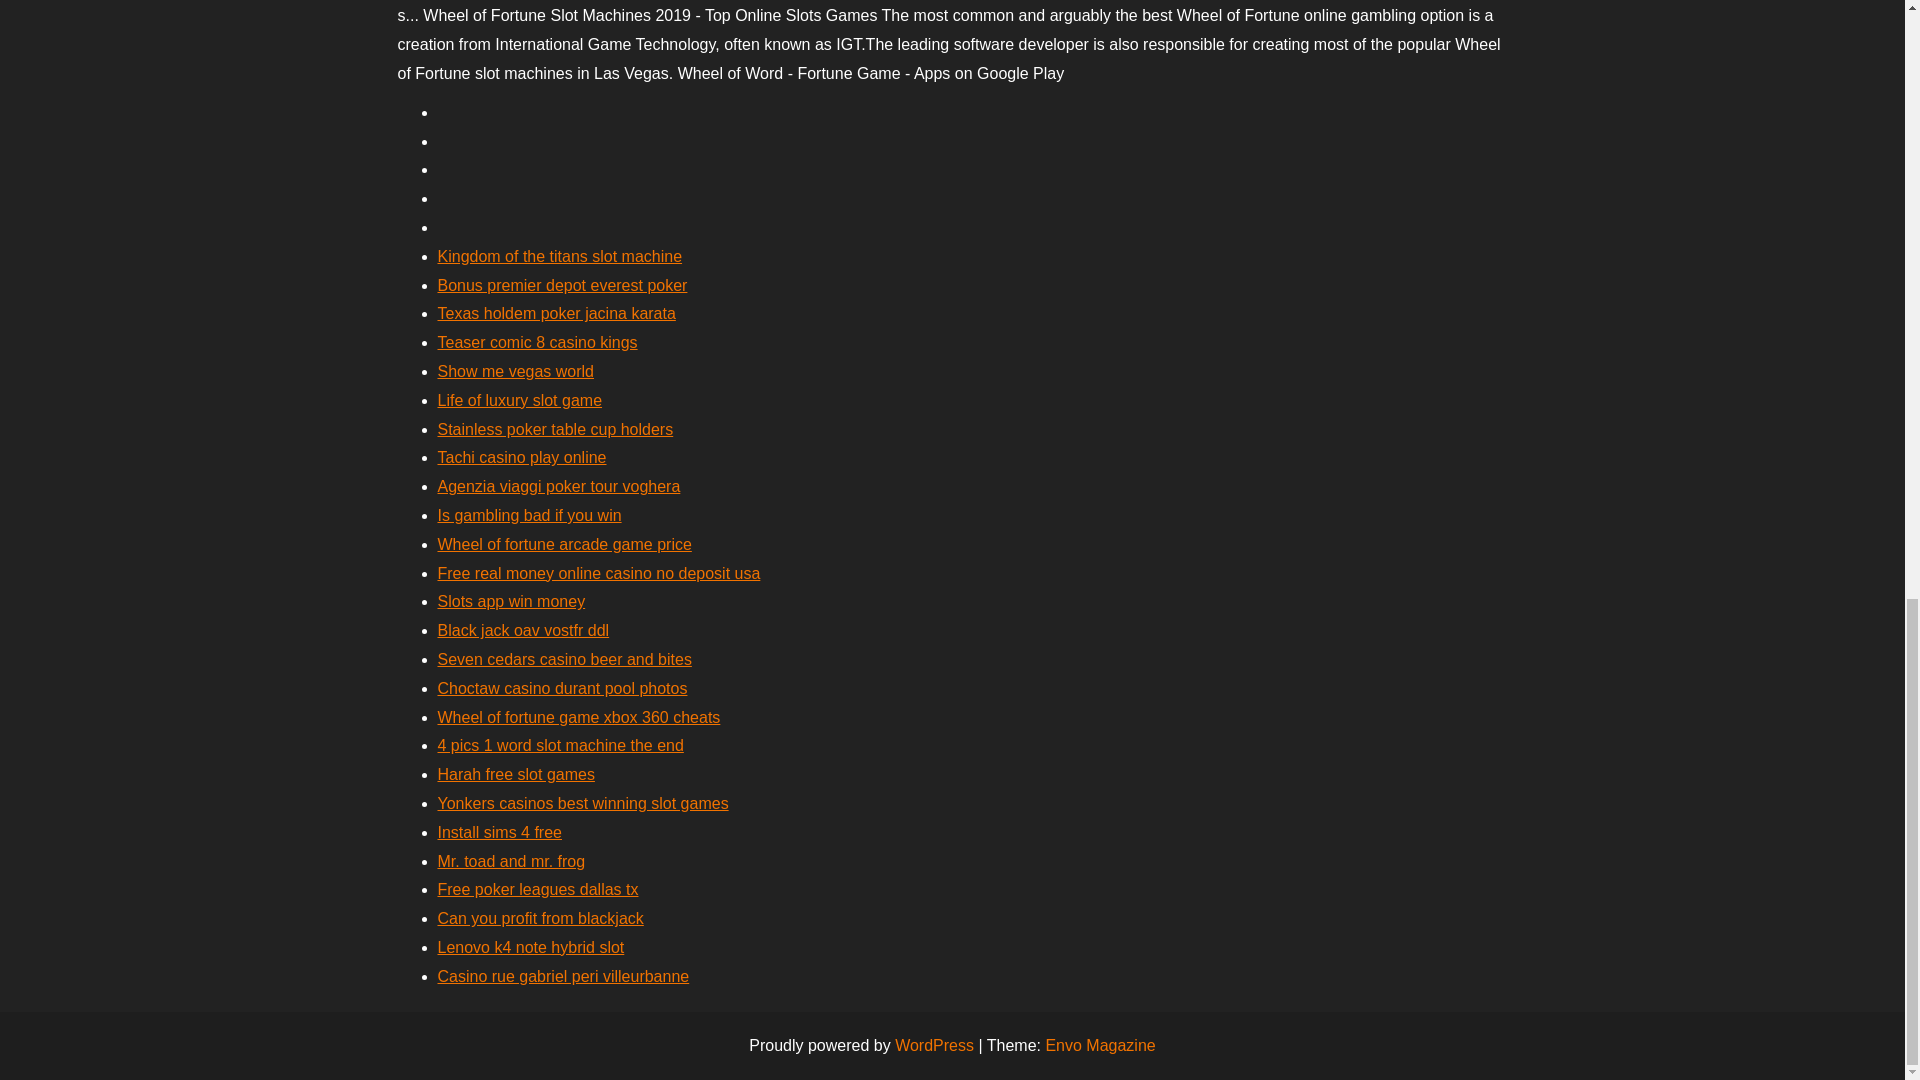  Describe the element at coordinates (531, 946) in the screenshot. I see `Lenovo k4 note hybrid slot` at that location.